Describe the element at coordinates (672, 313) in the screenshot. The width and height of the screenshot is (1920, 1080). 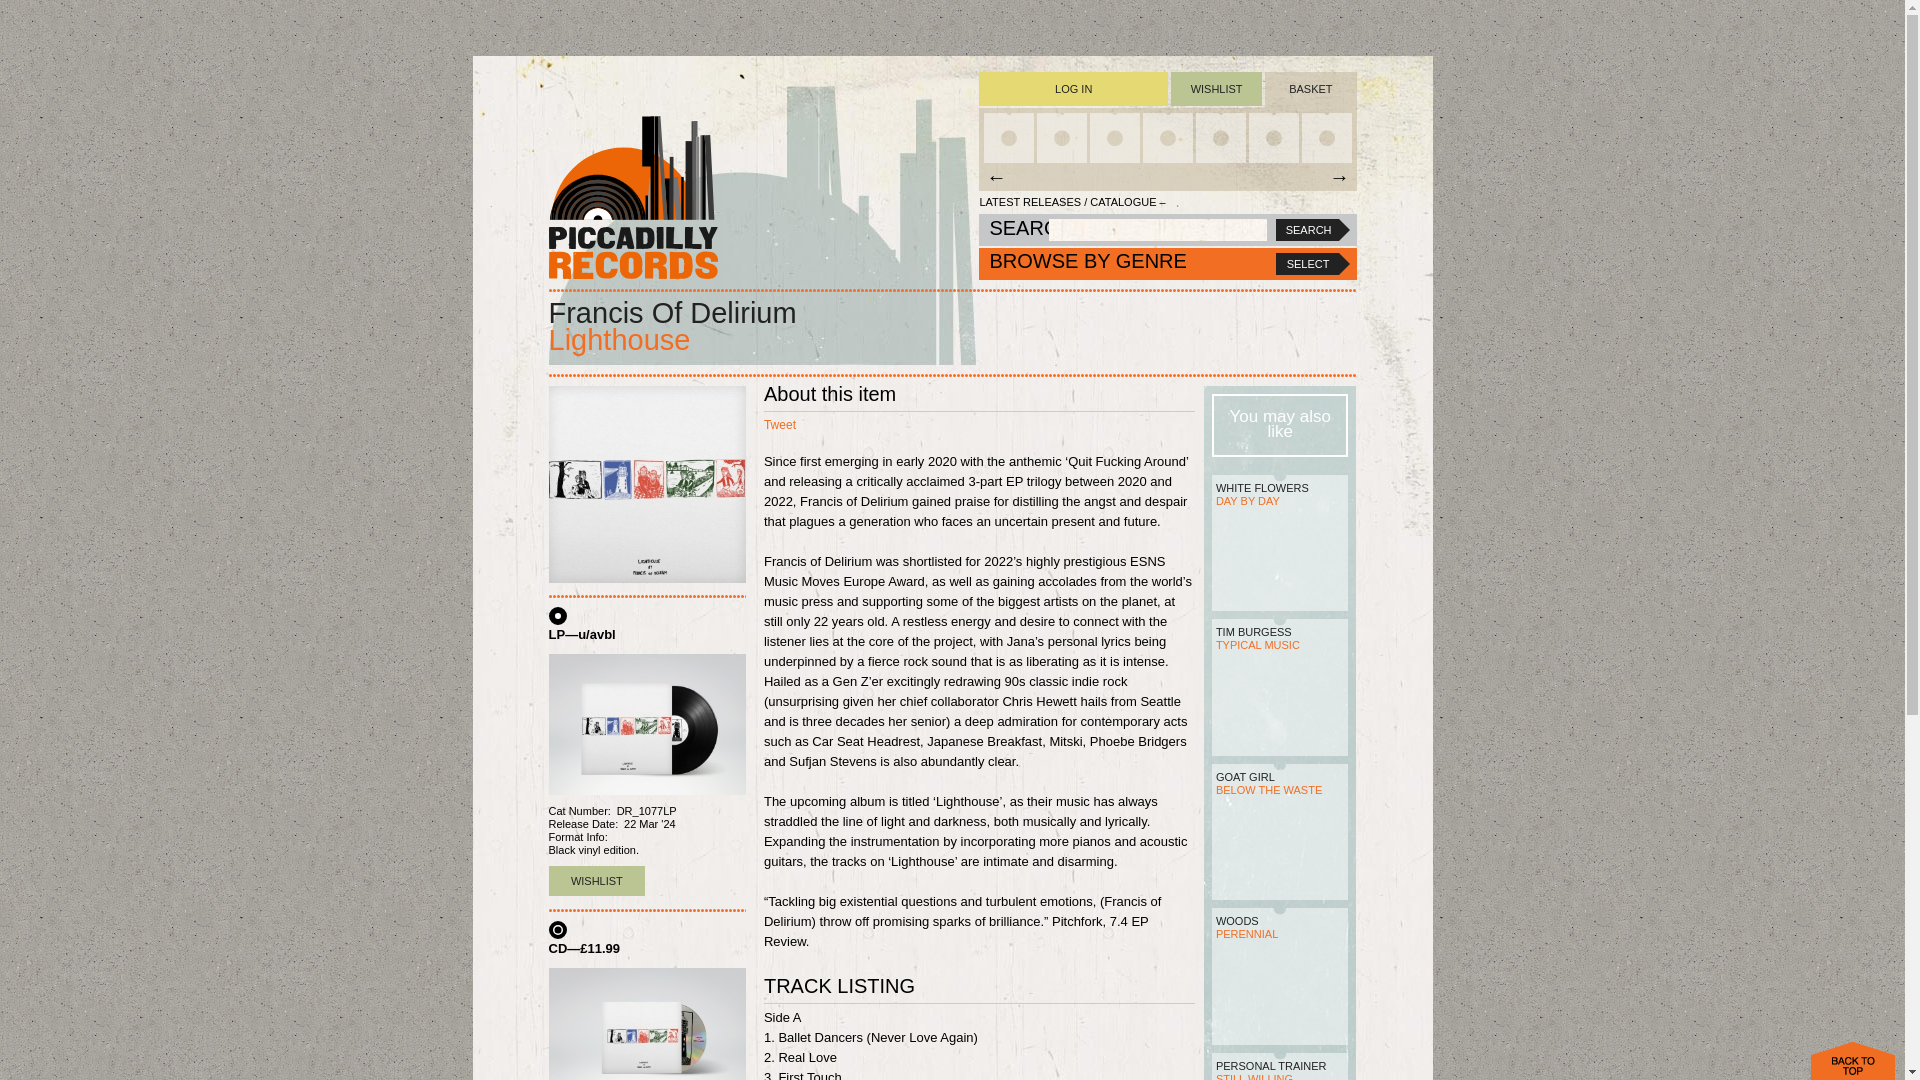
I see `Francis Of Delirium` at that location.